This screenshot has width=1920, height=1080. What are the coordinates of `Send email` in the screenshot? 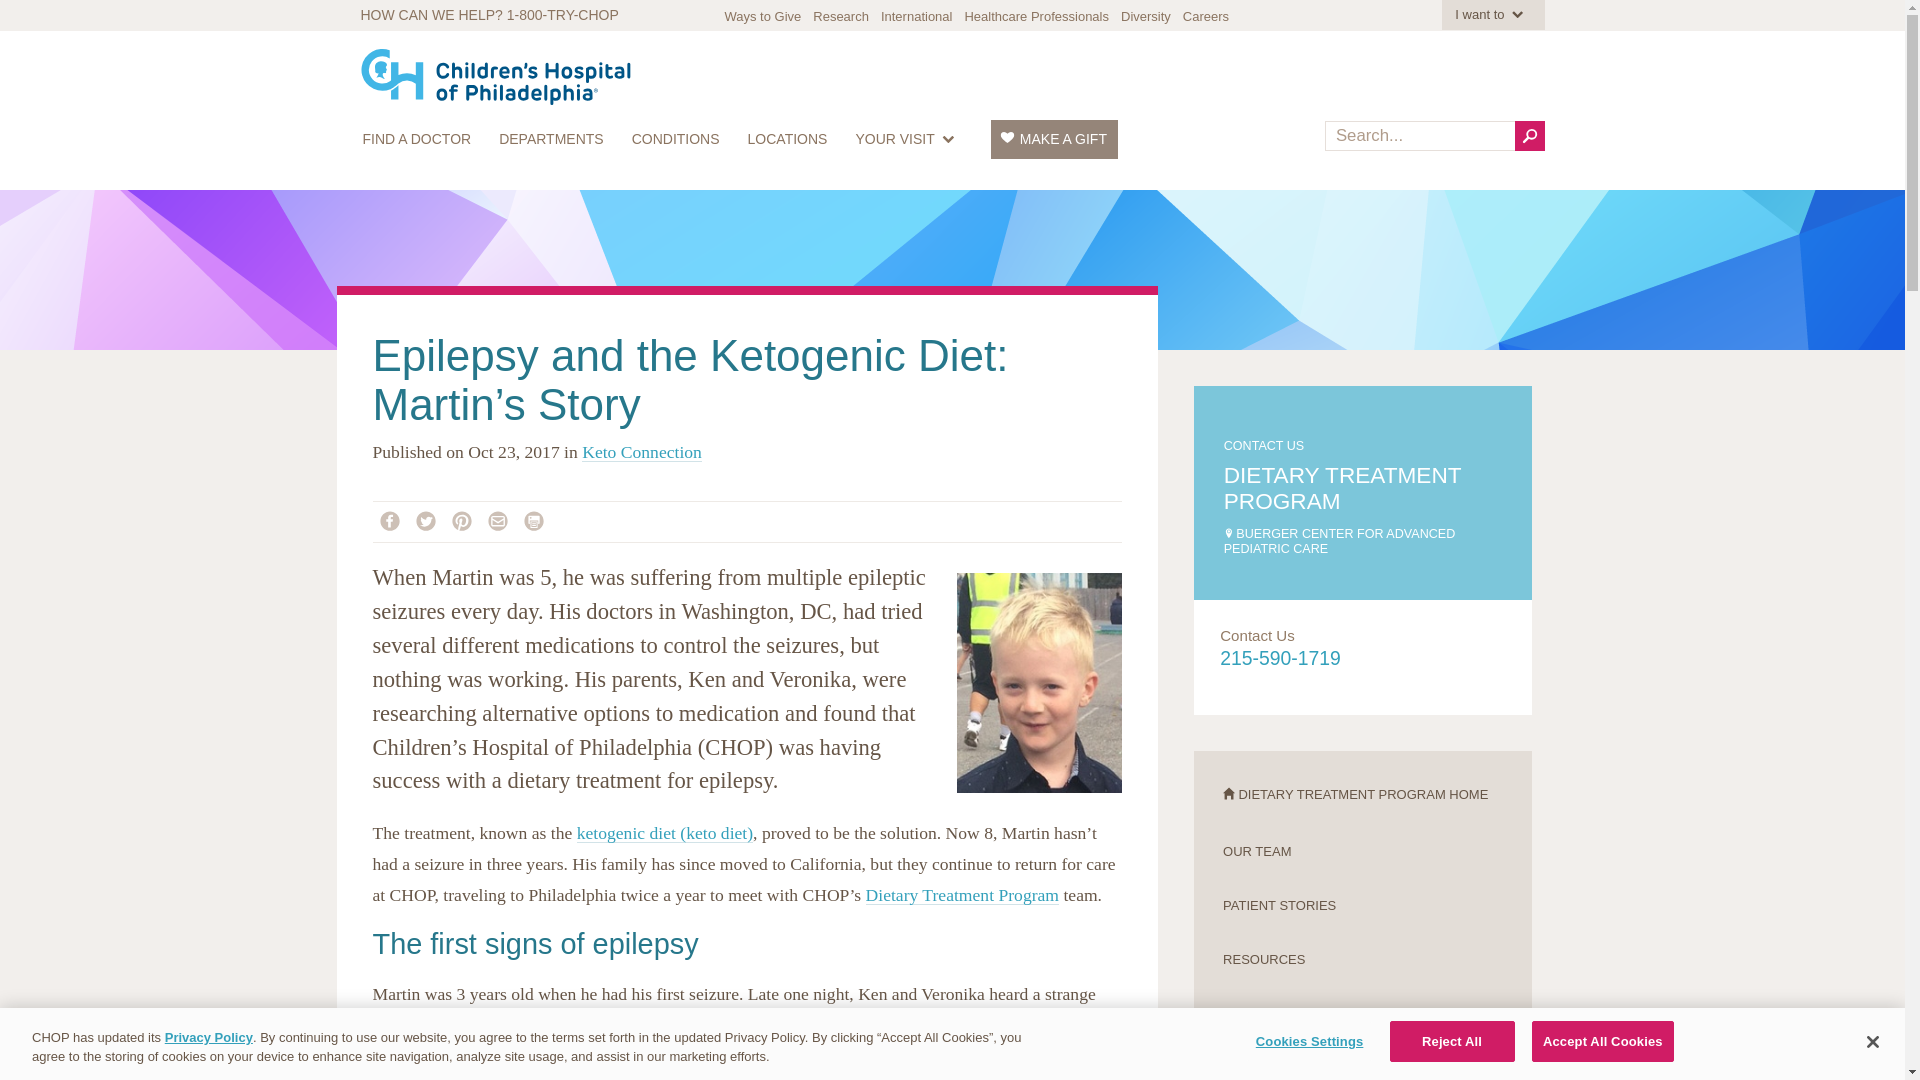 It's located at (500, 520).